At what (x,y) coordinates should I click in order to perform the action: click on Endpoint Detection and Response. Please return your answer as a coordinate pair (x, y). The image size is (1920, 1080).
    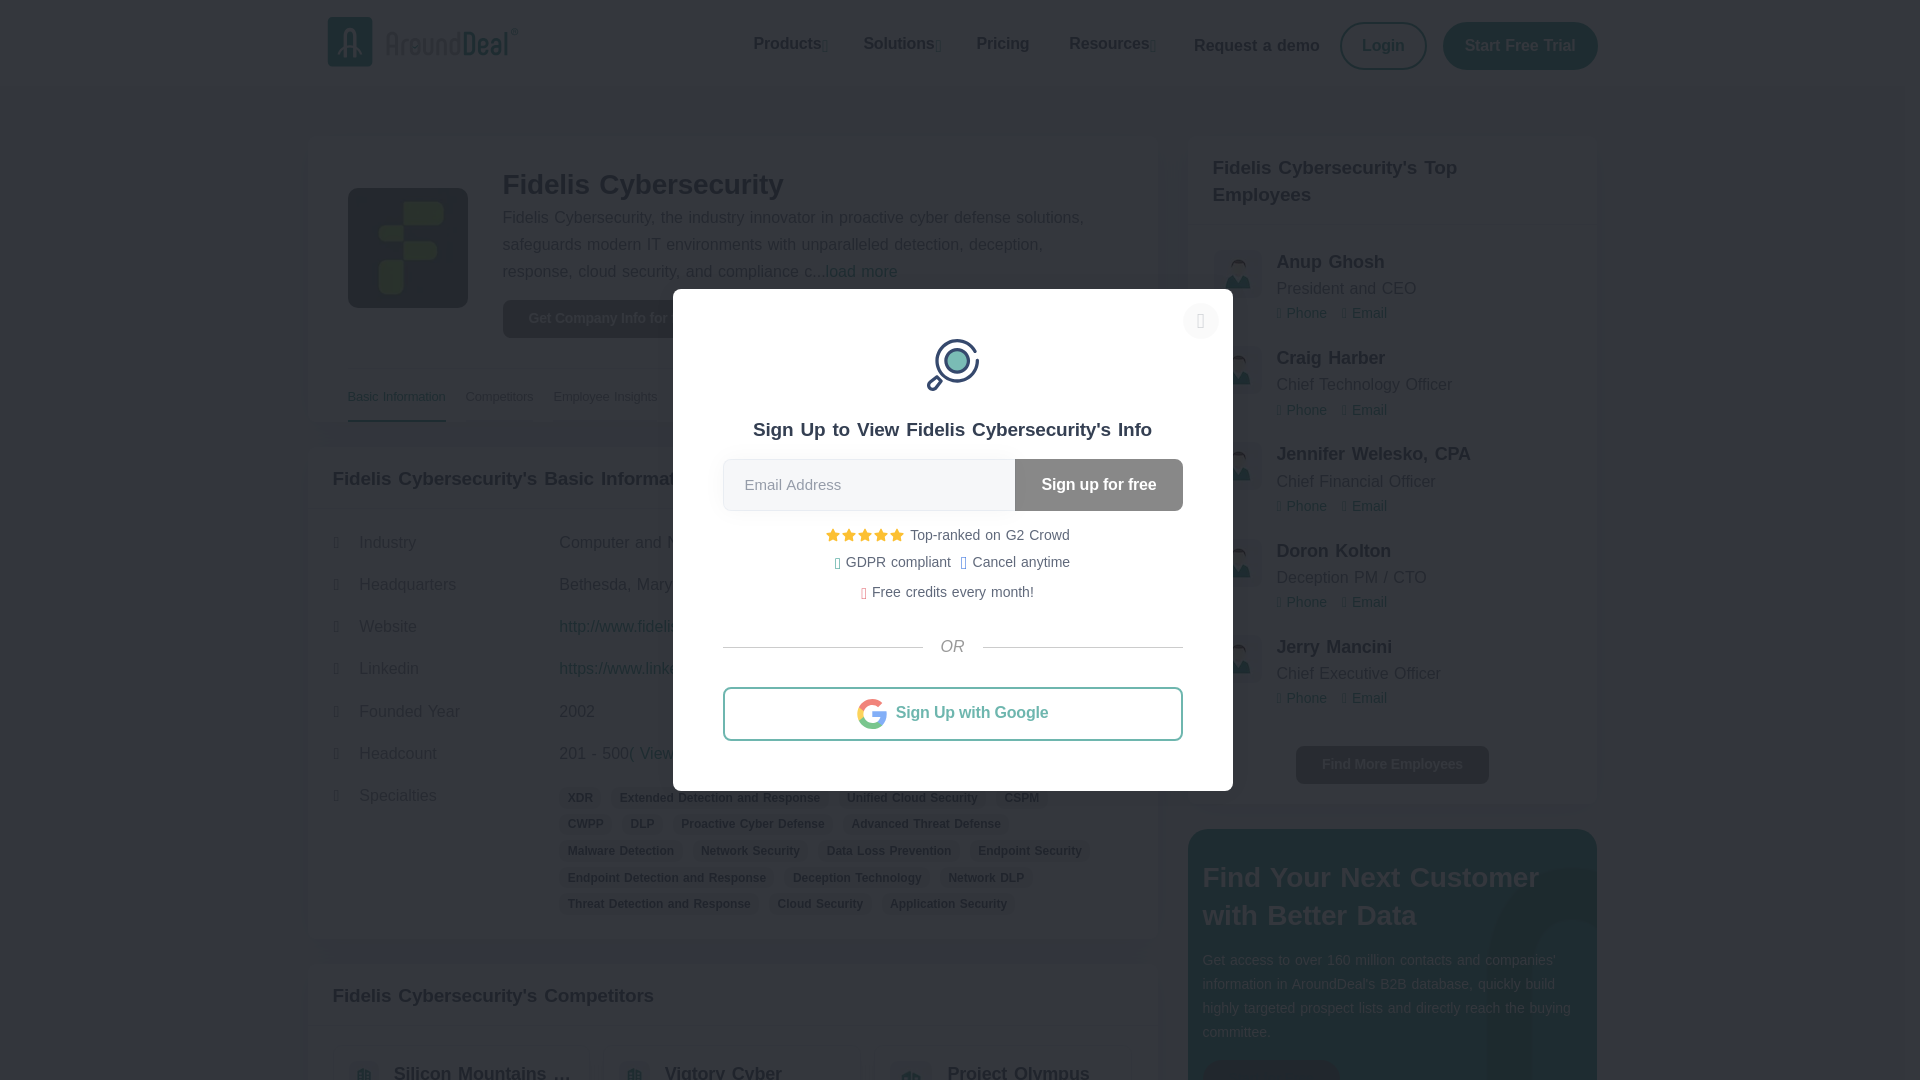
    Looking at the image, I should click on (666, 878).